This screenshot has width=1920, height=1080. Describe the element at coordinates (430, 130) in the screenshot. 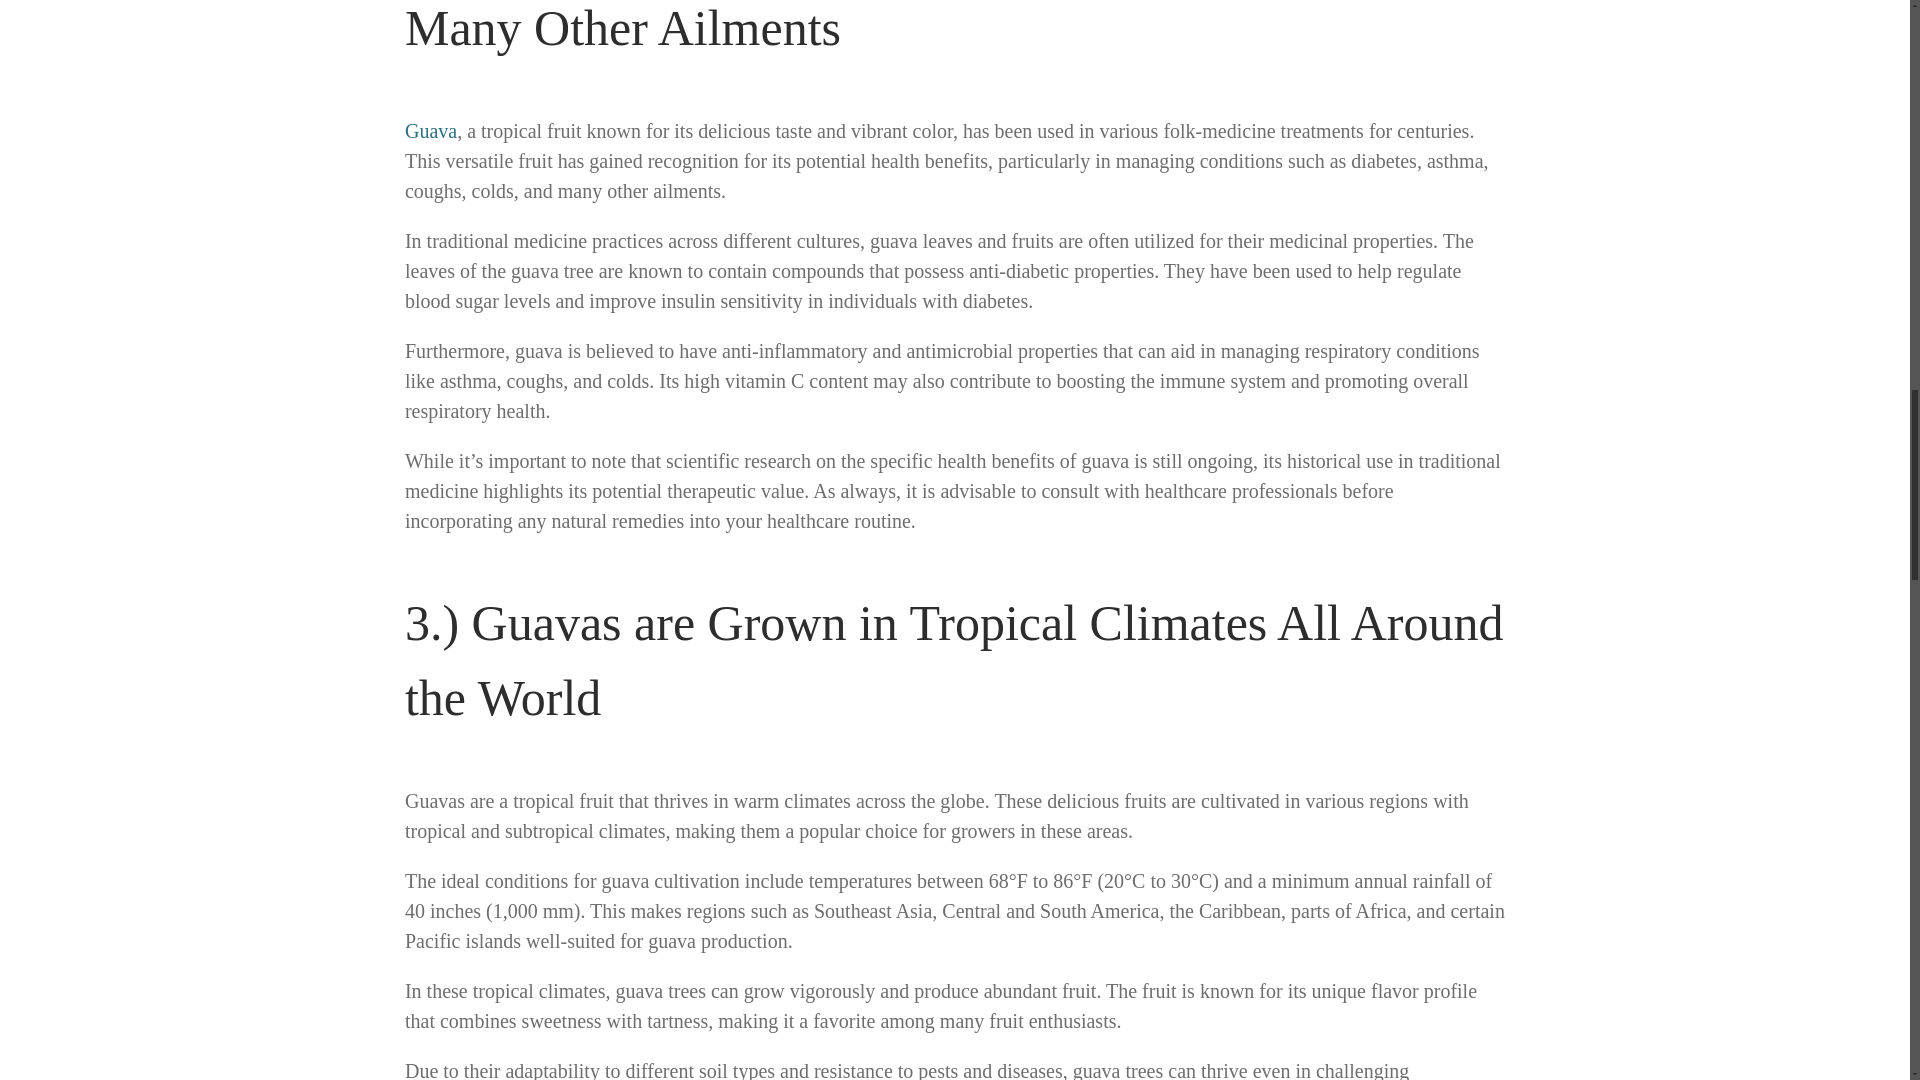

I see `Guava` at that location.